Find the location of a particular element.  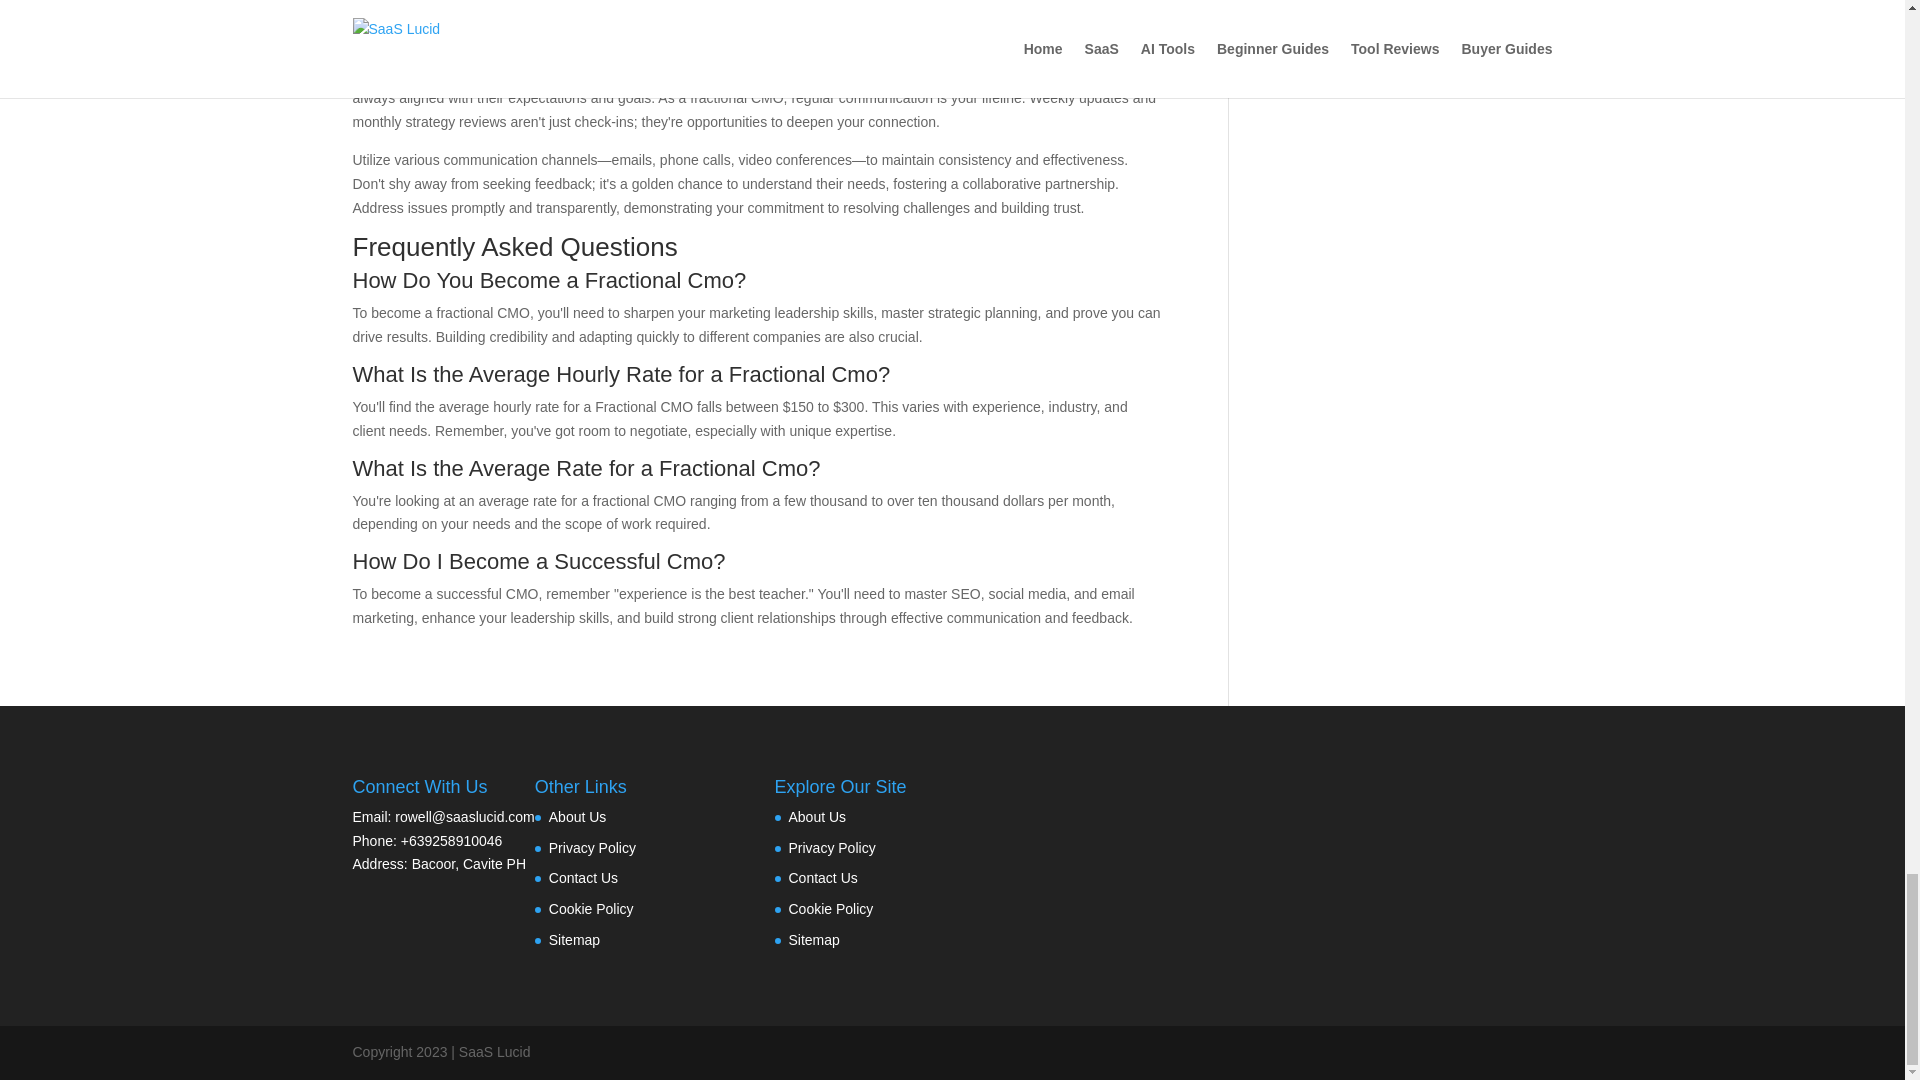

Contact Us is located at coordinates (584, 878).